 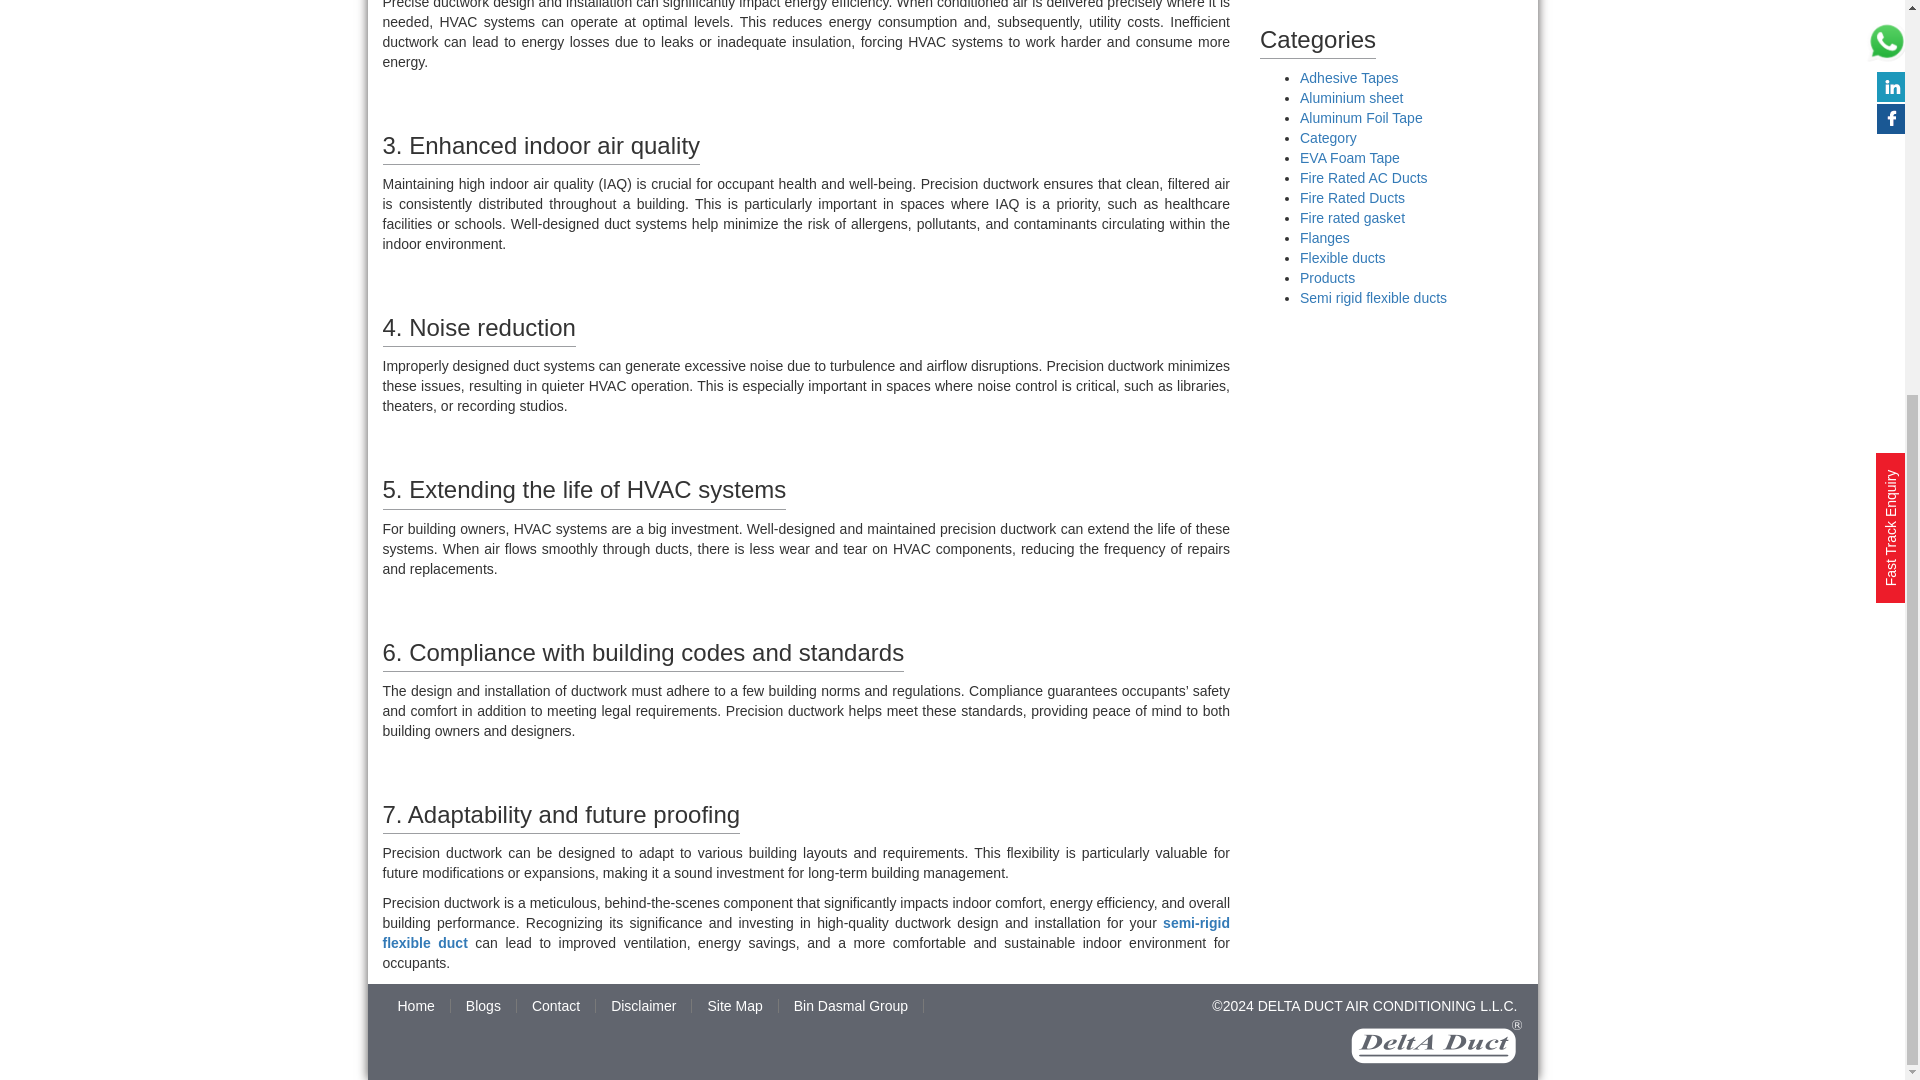 I want to click on Aluminum Foil Tape, so click(x=1360, y=118).